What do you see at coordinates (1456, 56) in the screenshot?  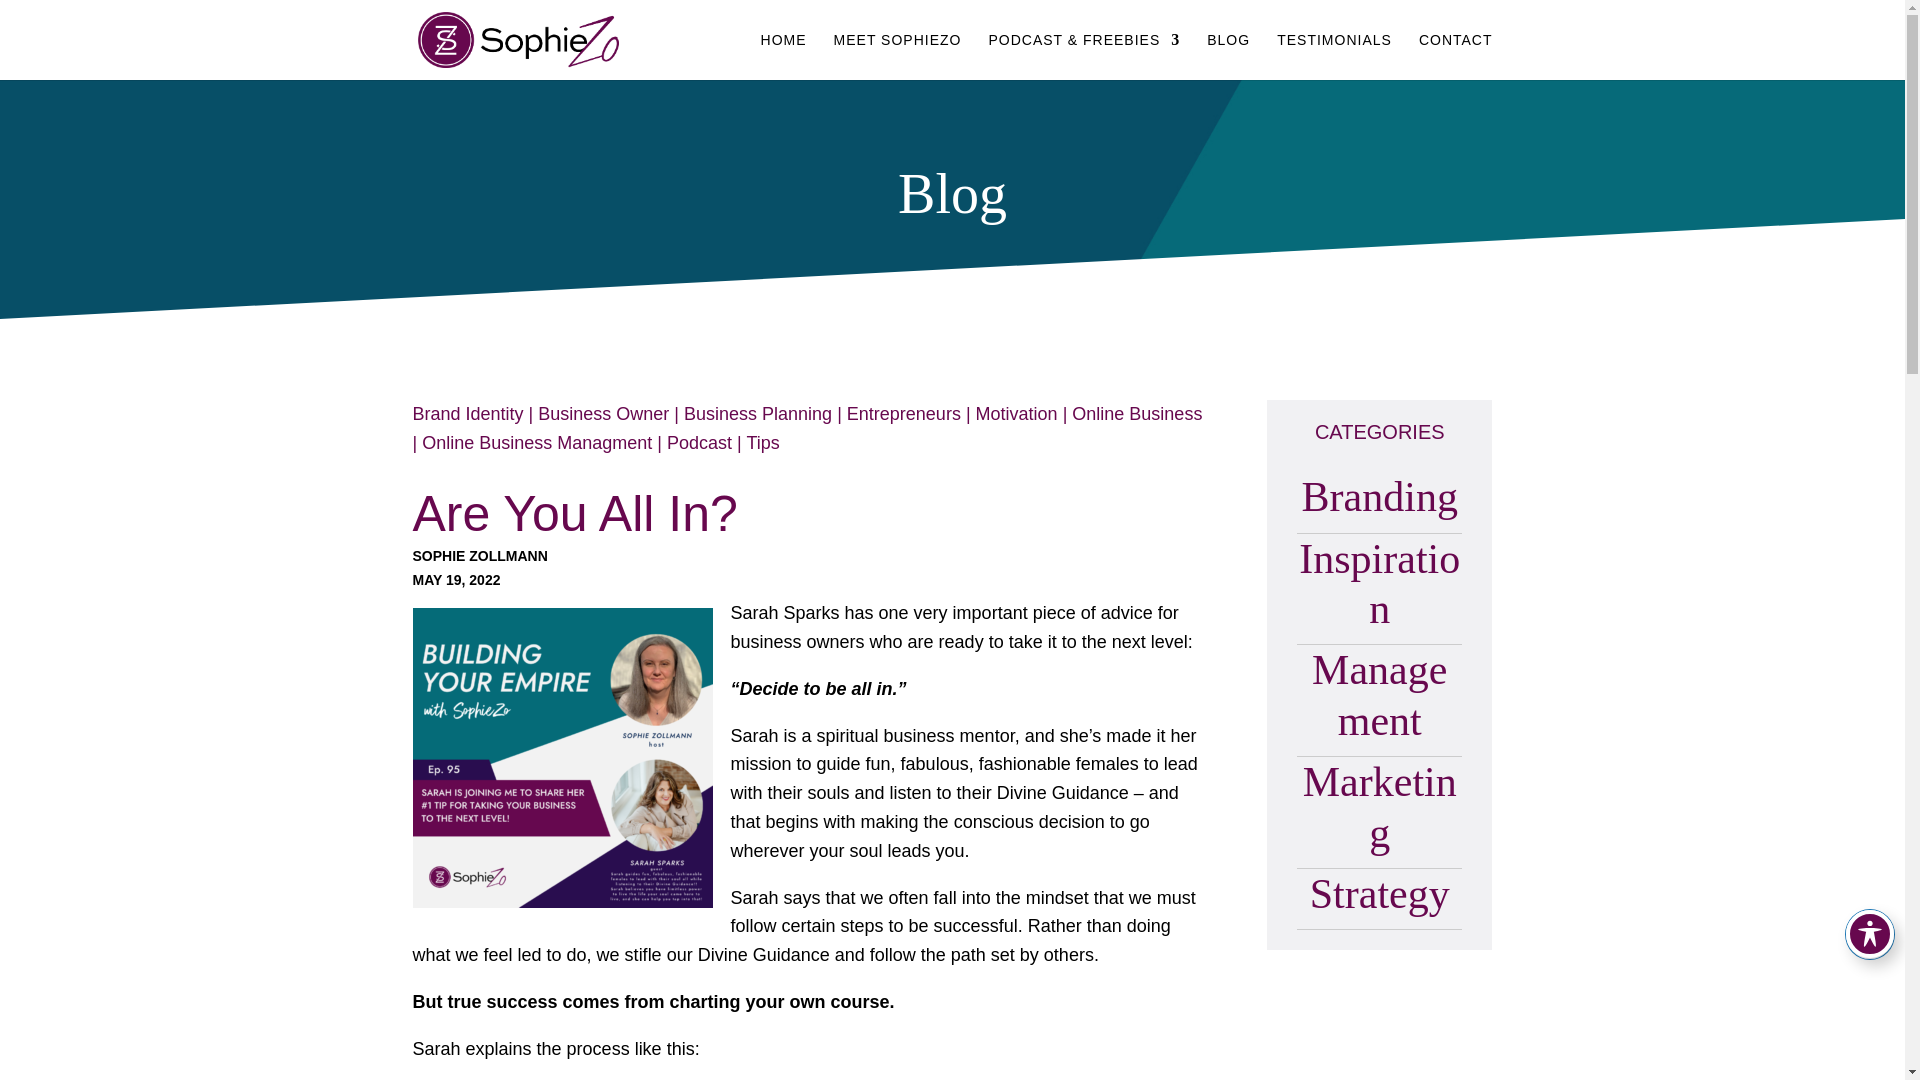 I see `CONTACT` at bounding box center [1456, 56].